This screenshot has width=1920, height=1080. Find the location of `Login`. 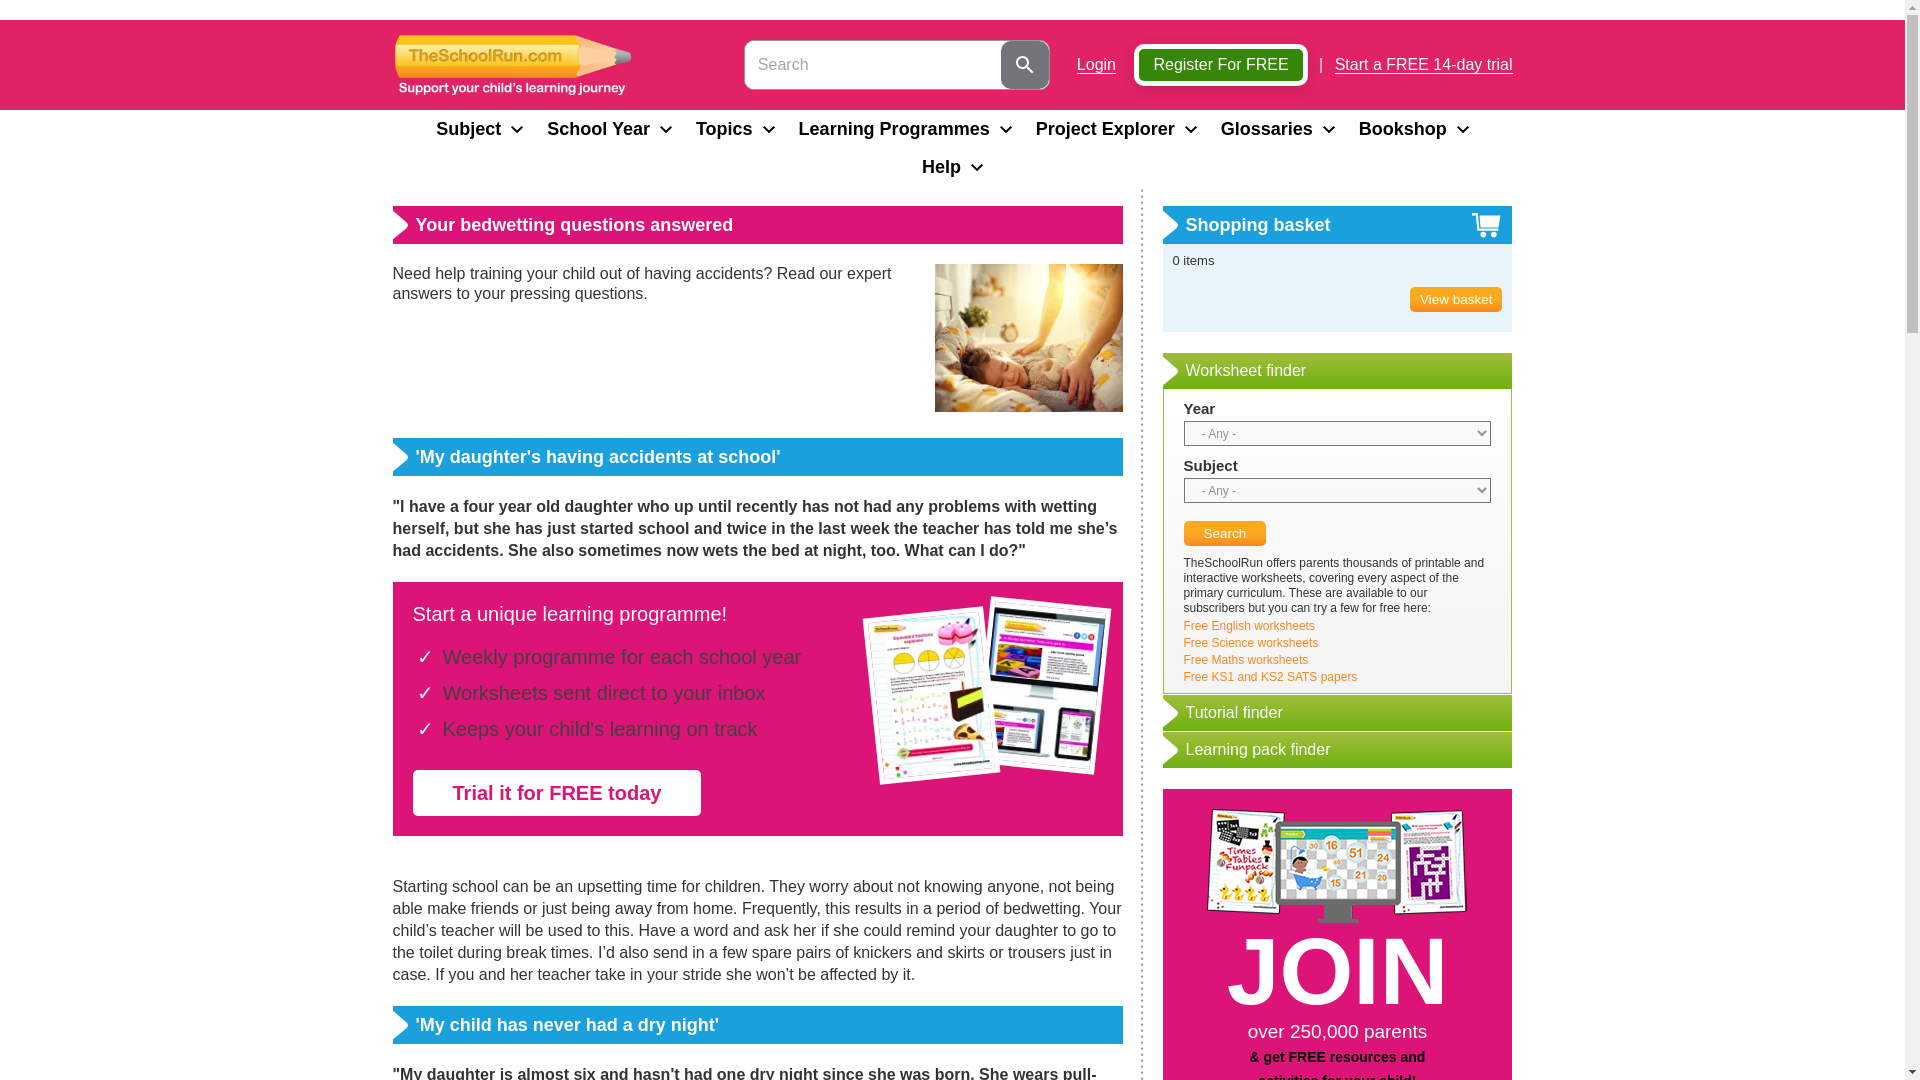

Login is located at coordinates (1096, 65).